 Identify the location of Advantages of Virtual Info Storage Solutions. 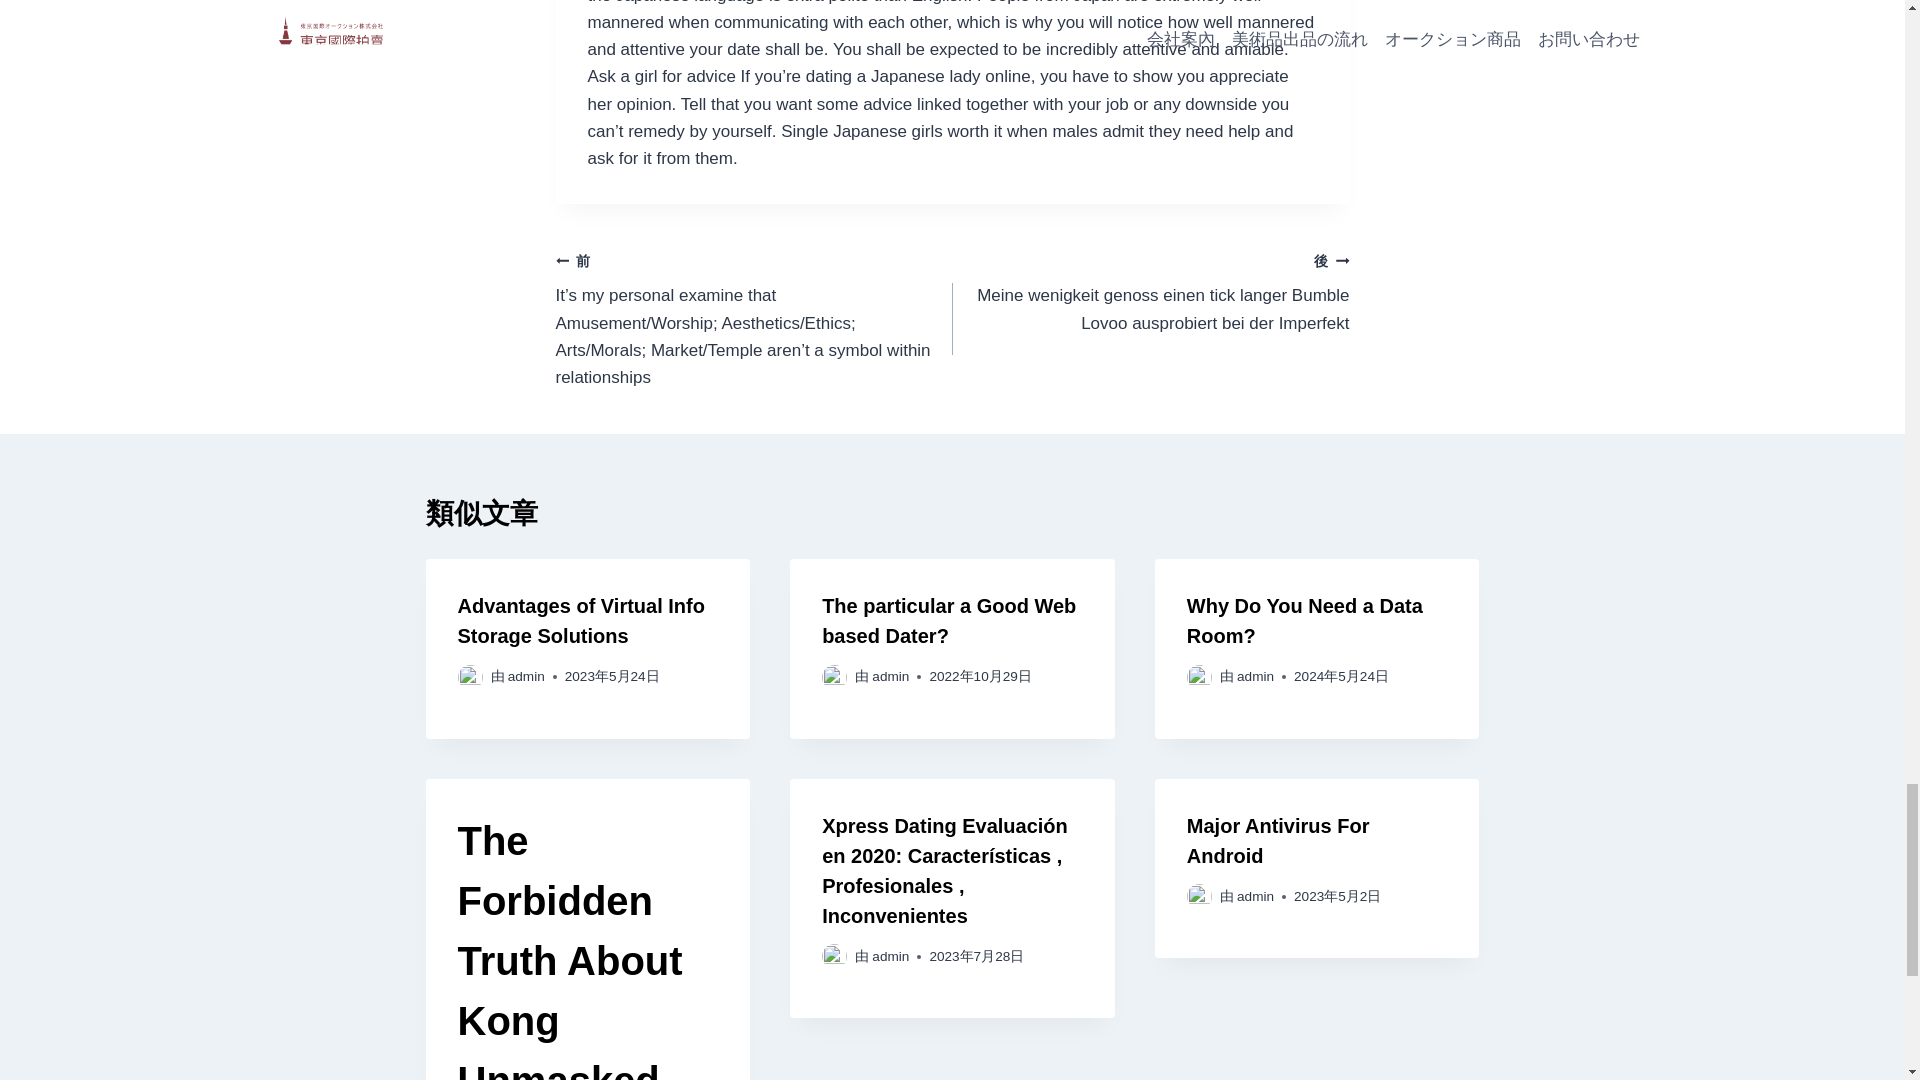
(581, 620).